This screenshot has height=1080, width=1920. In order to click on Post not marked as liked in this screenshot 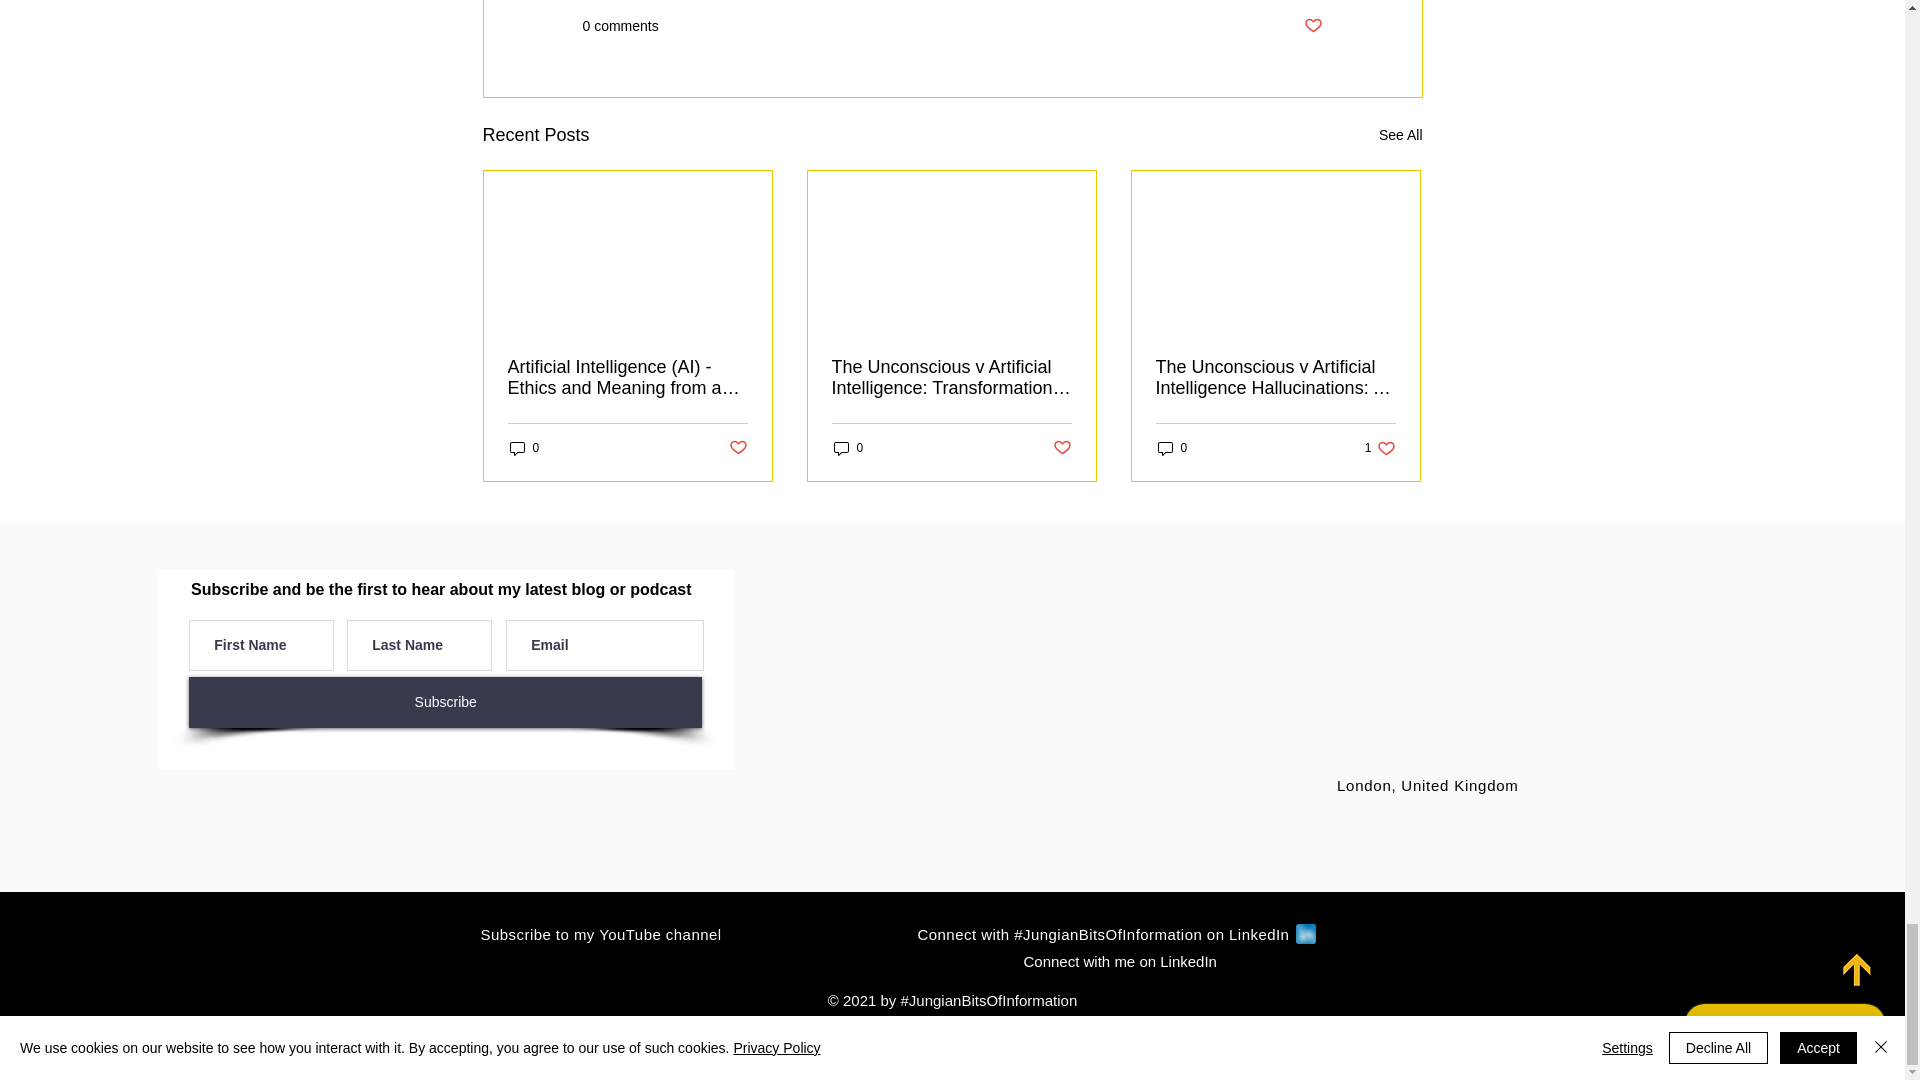, I will do `click(1312, 26)`.